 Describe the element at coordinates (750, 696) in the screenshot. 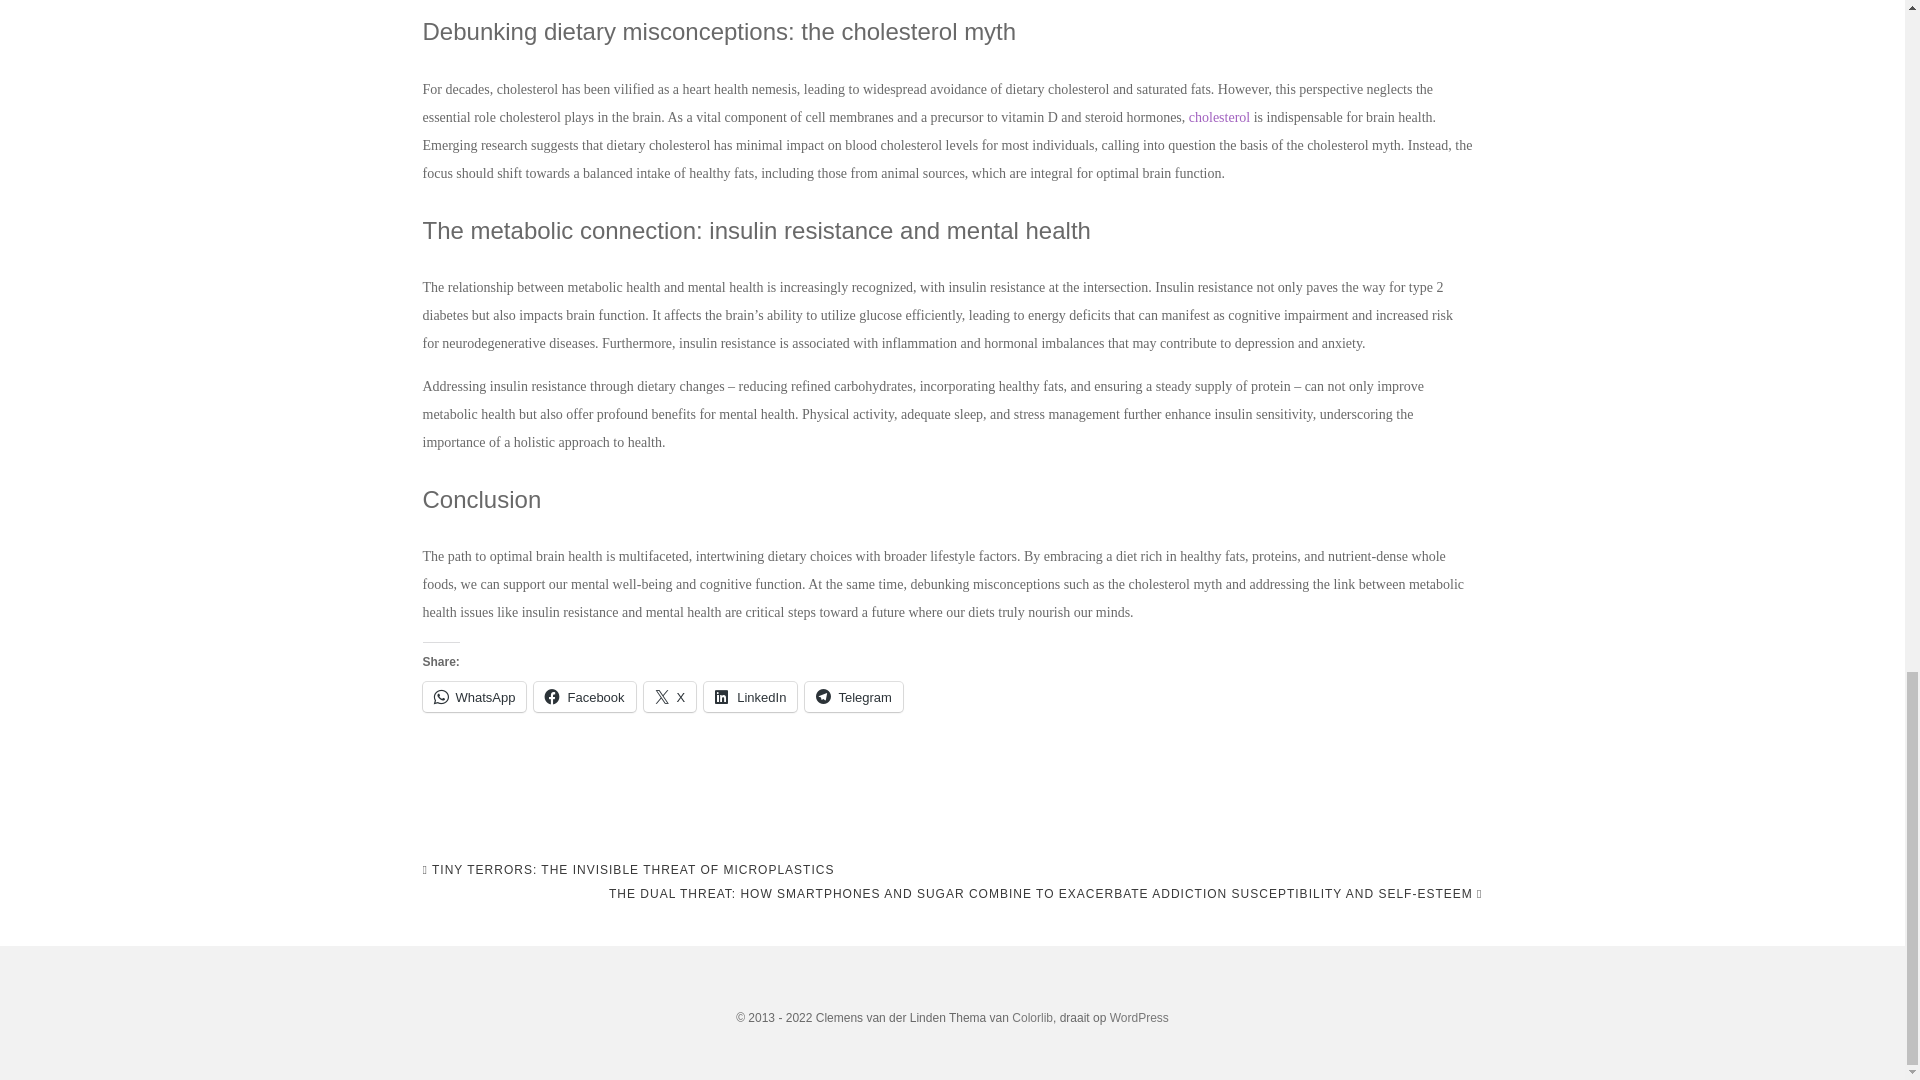

I see `Klik om op LinkedIn te delen` at that location.